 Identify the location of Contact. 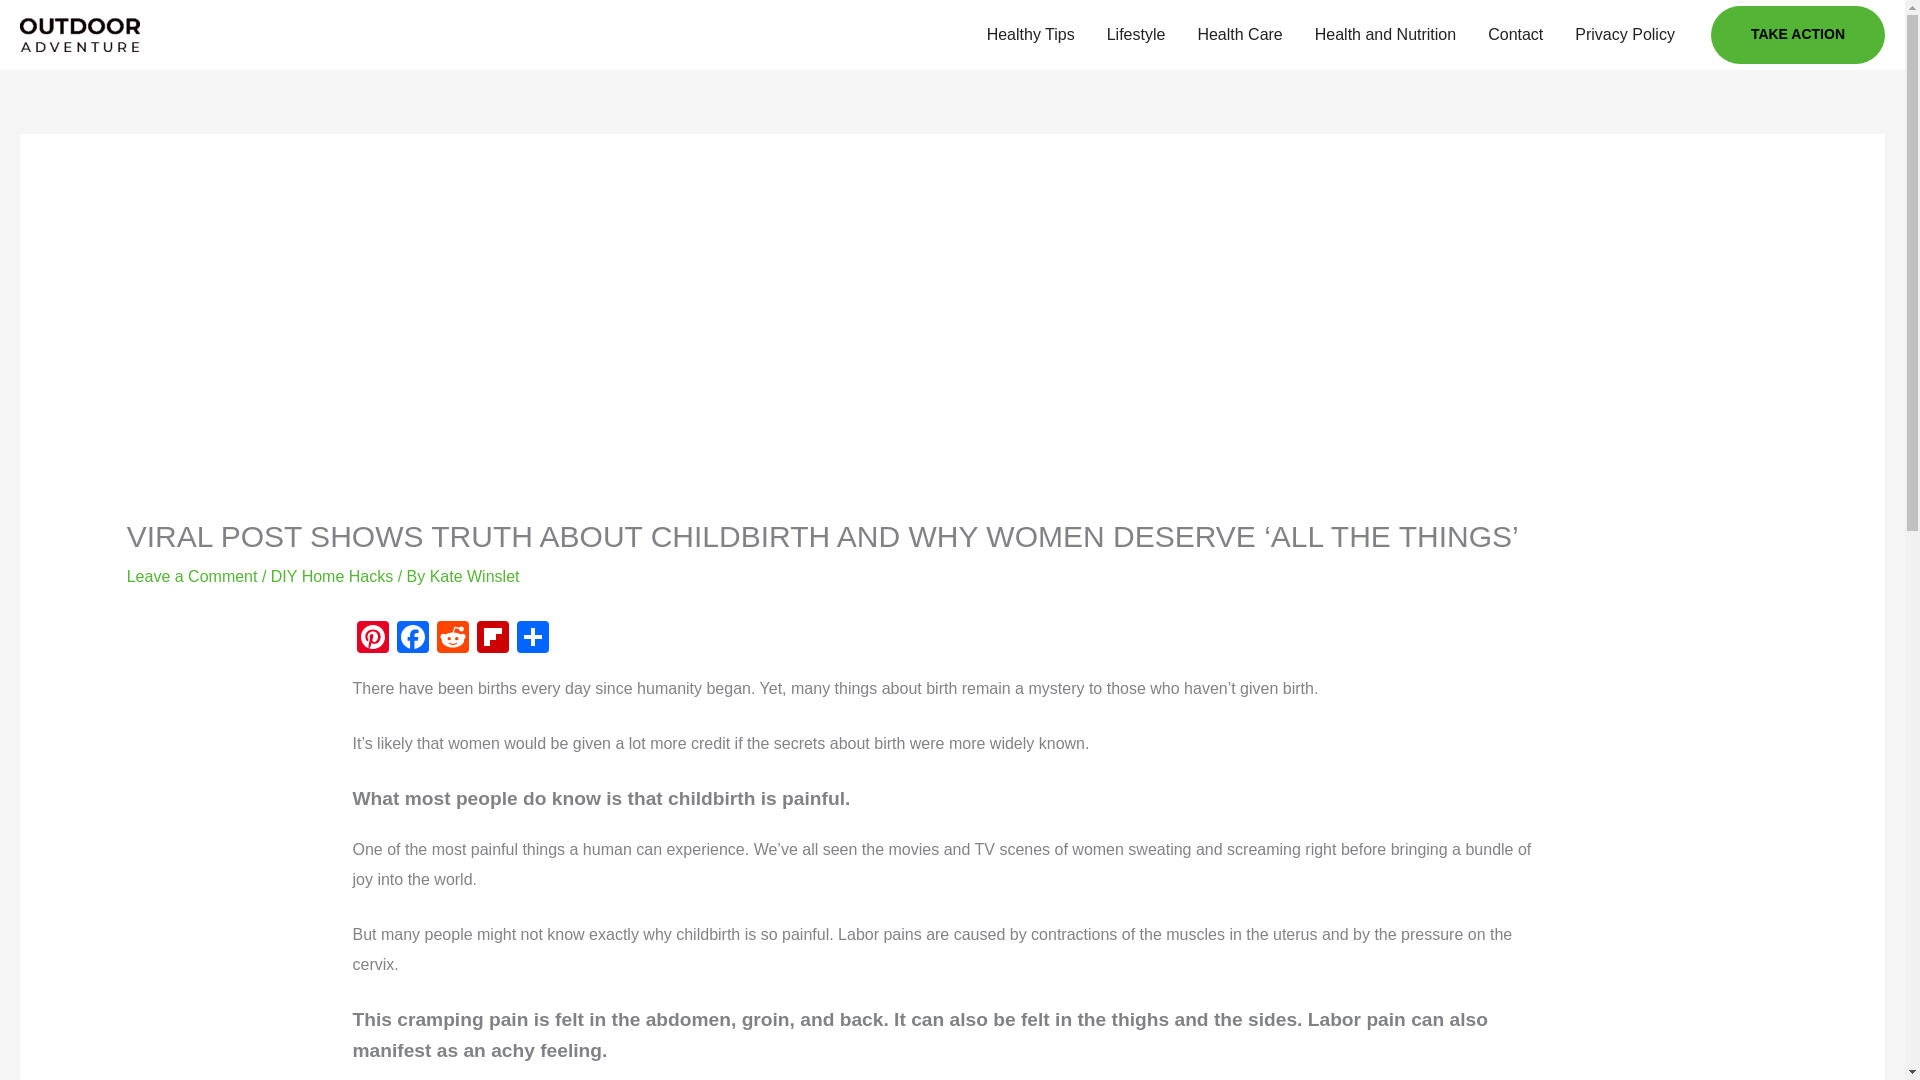
(1516, 35).